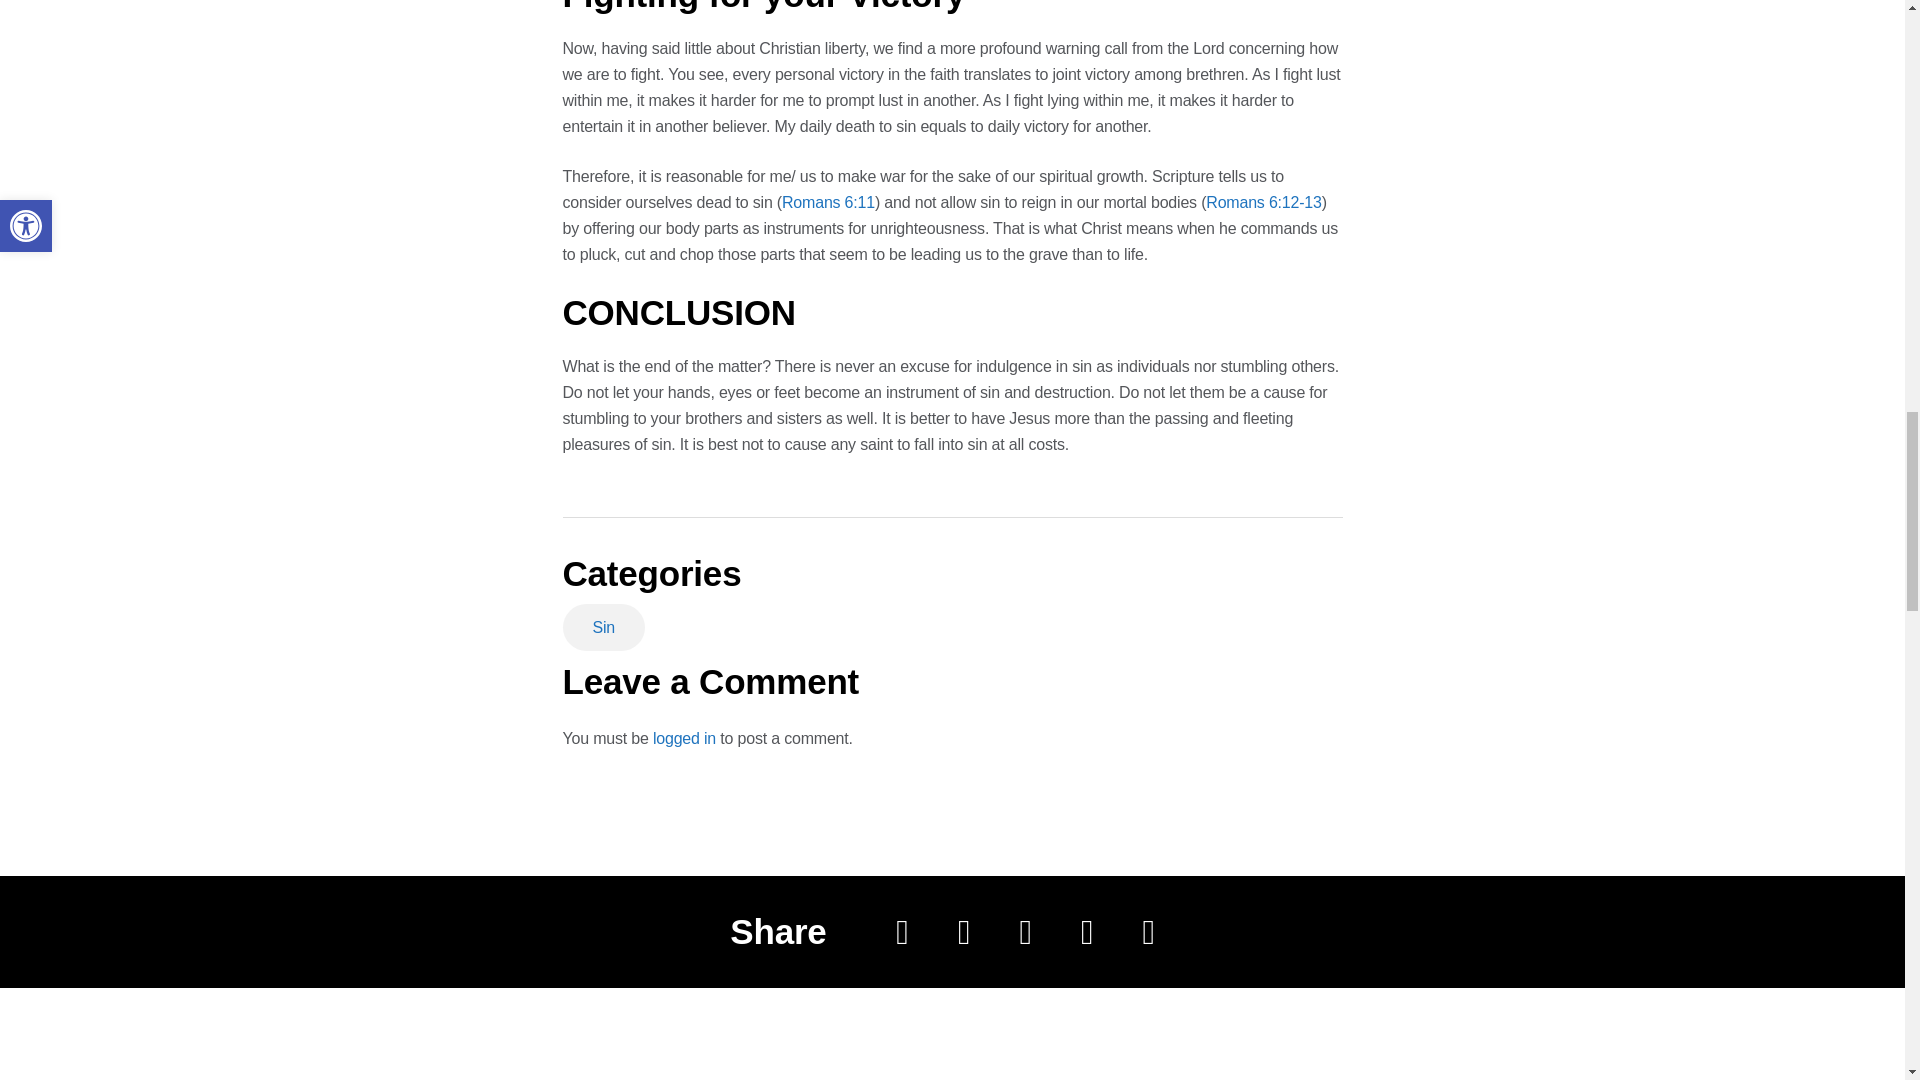  Describe the element at coordinates (460, 1078) in the screenshot. I see `MORE ARTICLES` at that location.